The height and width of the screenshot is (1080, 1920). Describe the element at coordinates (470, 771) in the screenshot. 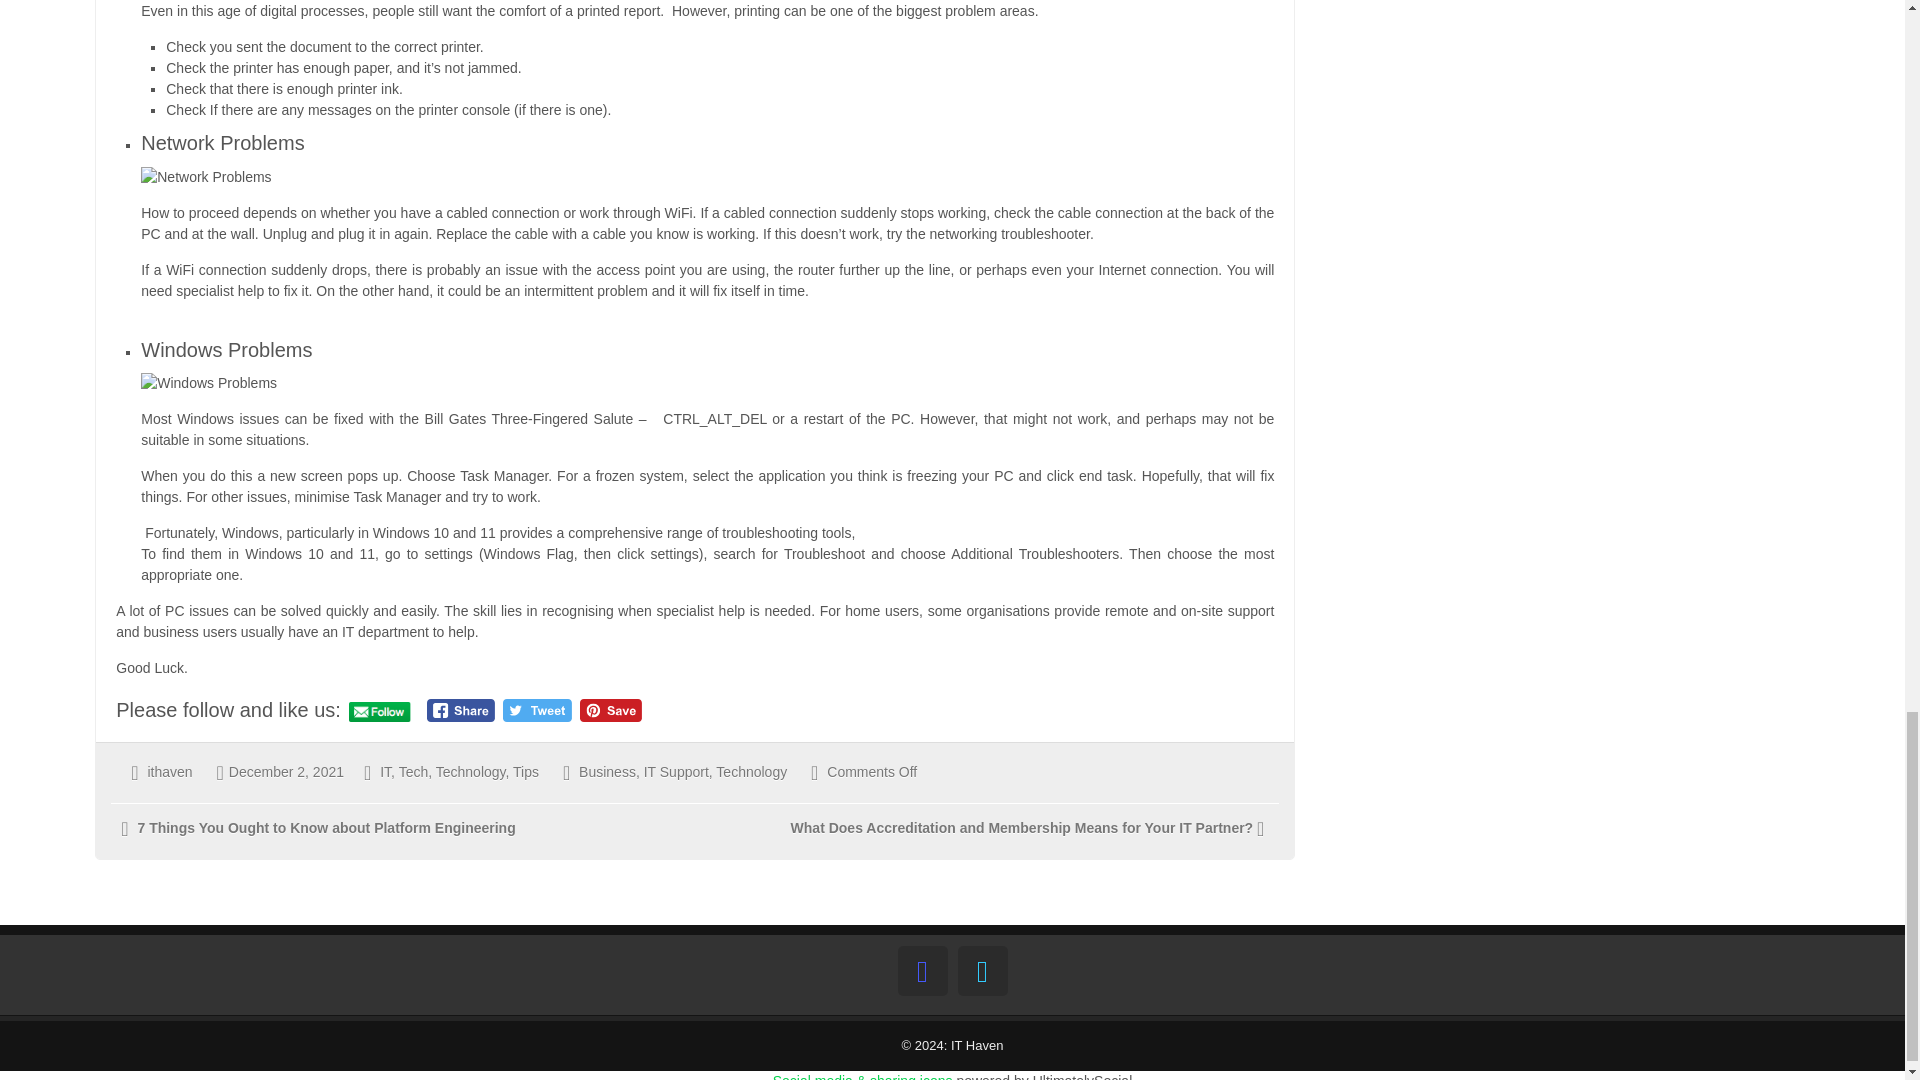

I see `Technology` at that location.